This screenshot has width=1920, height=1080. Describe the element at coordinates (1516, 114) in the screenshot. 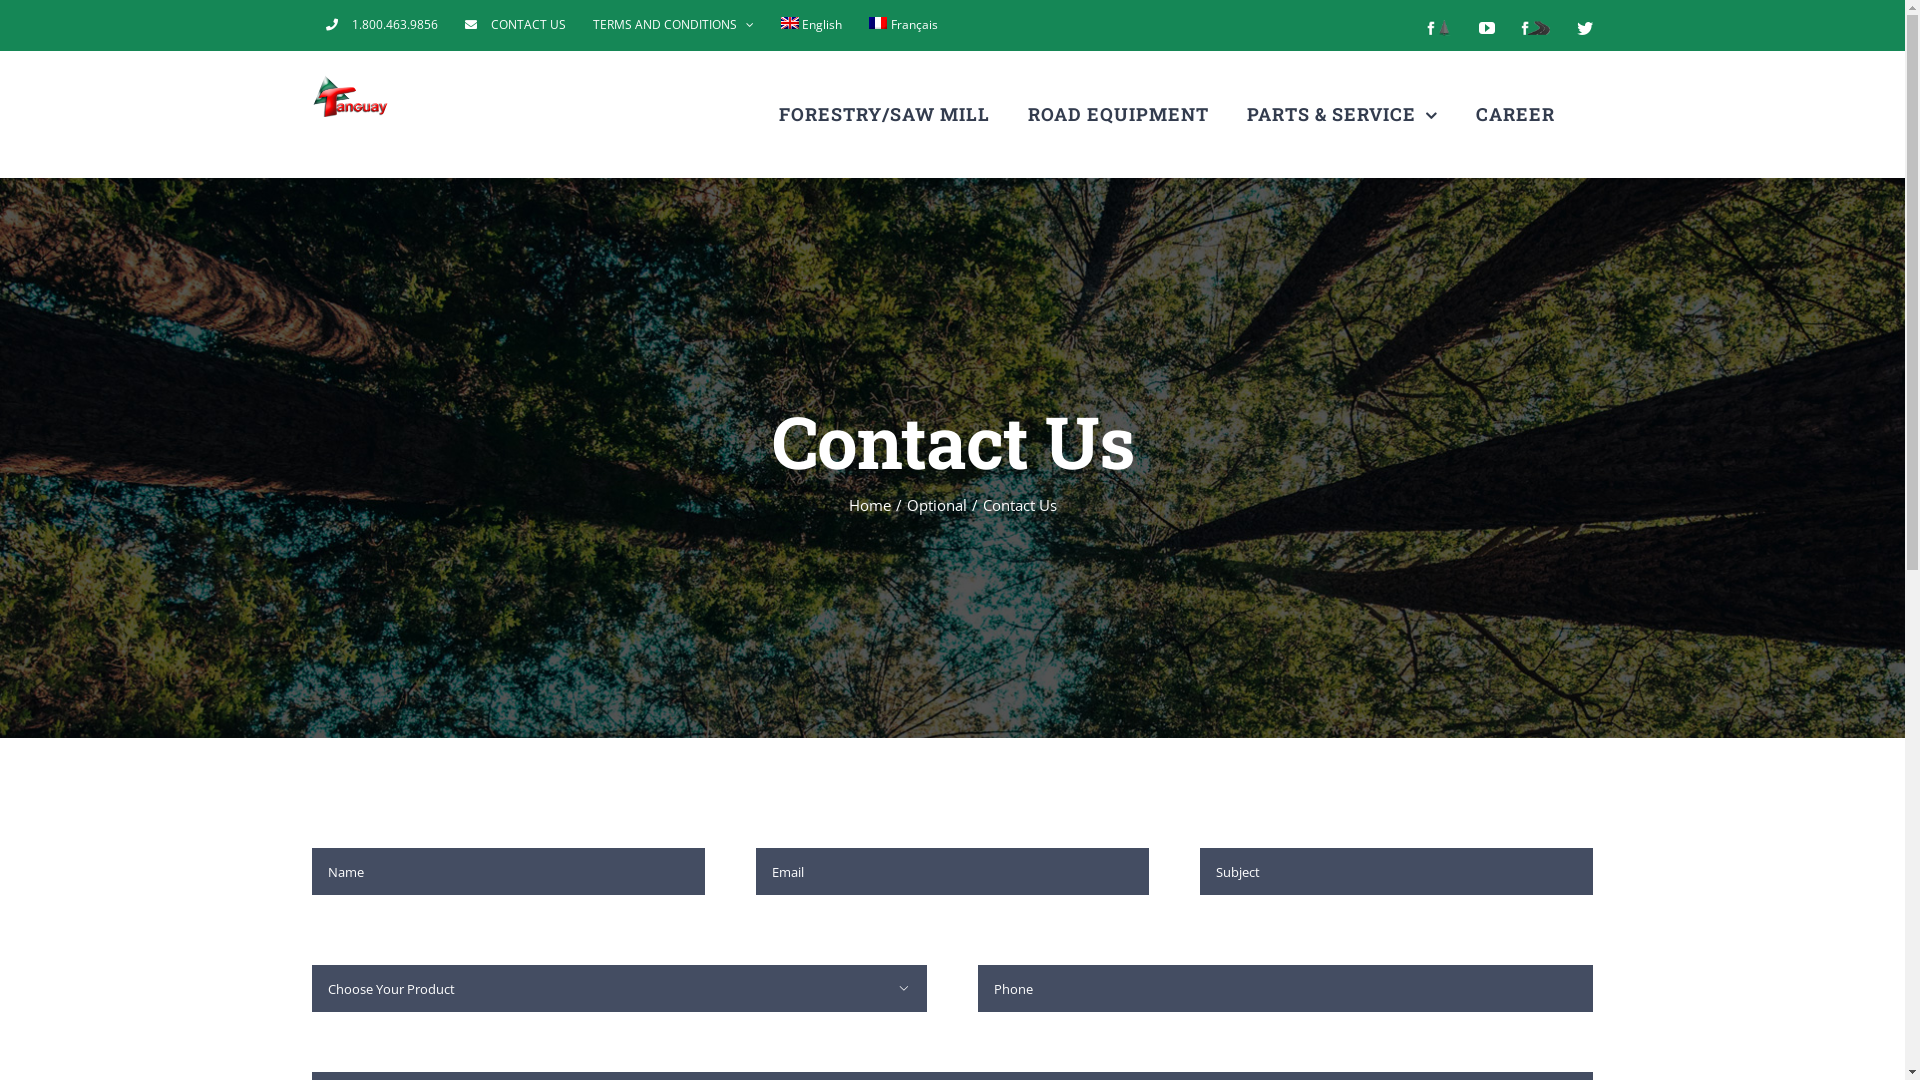

I see `CAREER` at that location.